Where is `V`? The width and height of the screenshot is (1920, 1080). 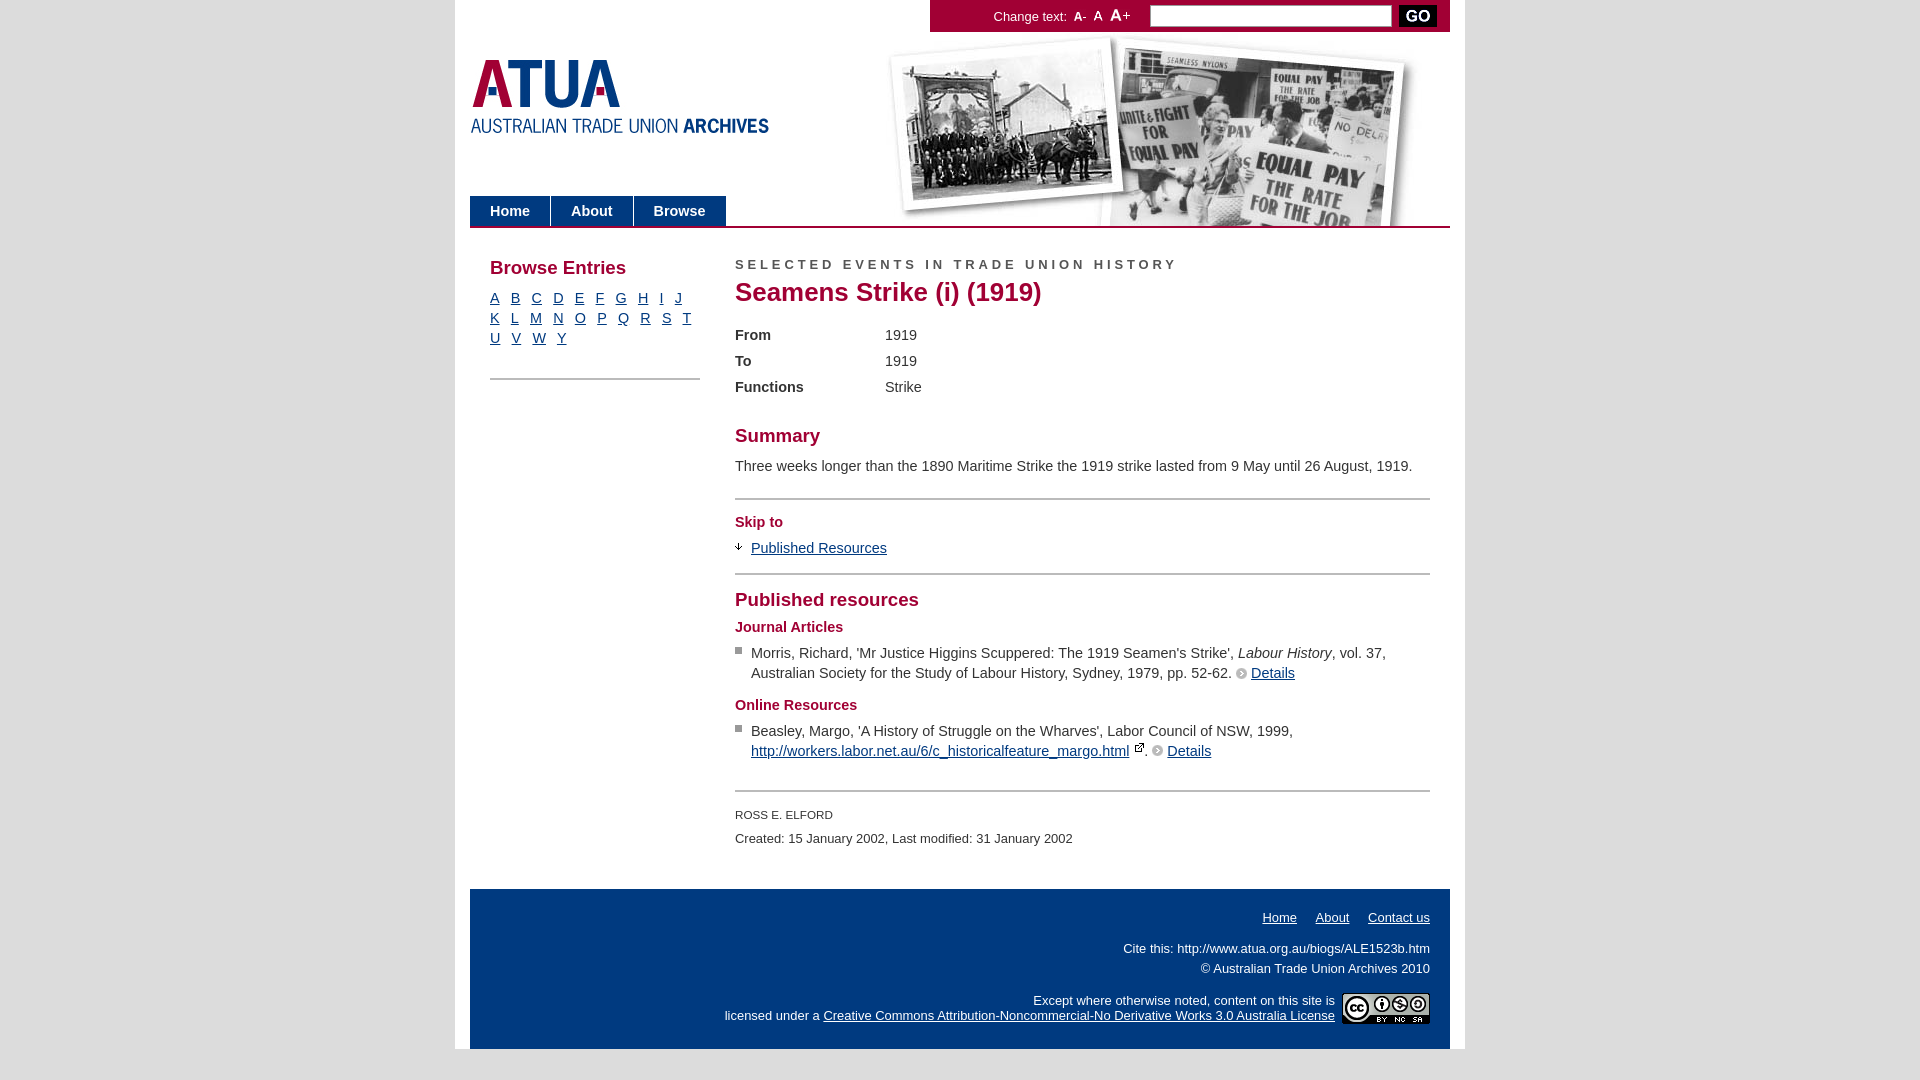
V is located at coordinates (517, 338).